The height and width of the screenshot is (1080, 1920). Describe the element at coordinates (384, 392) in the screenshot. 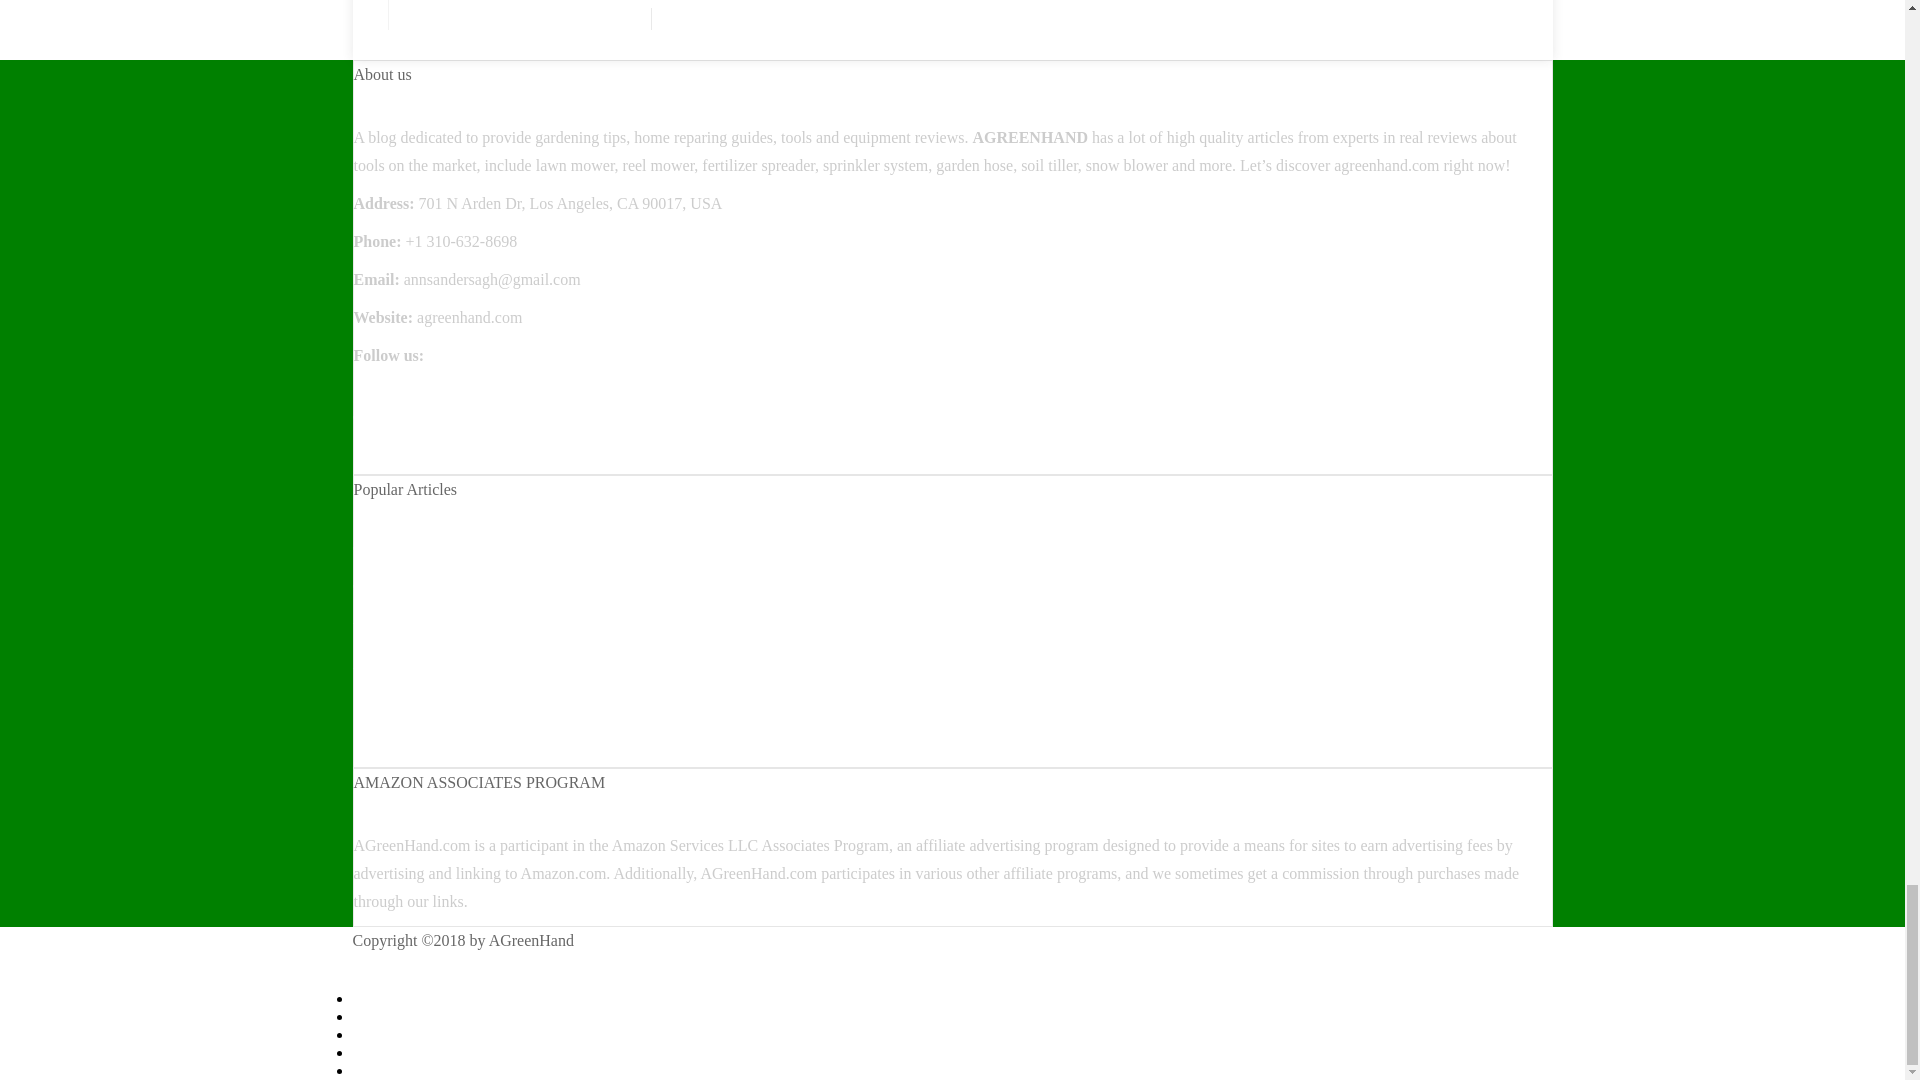

I see `Facebook` at that location.